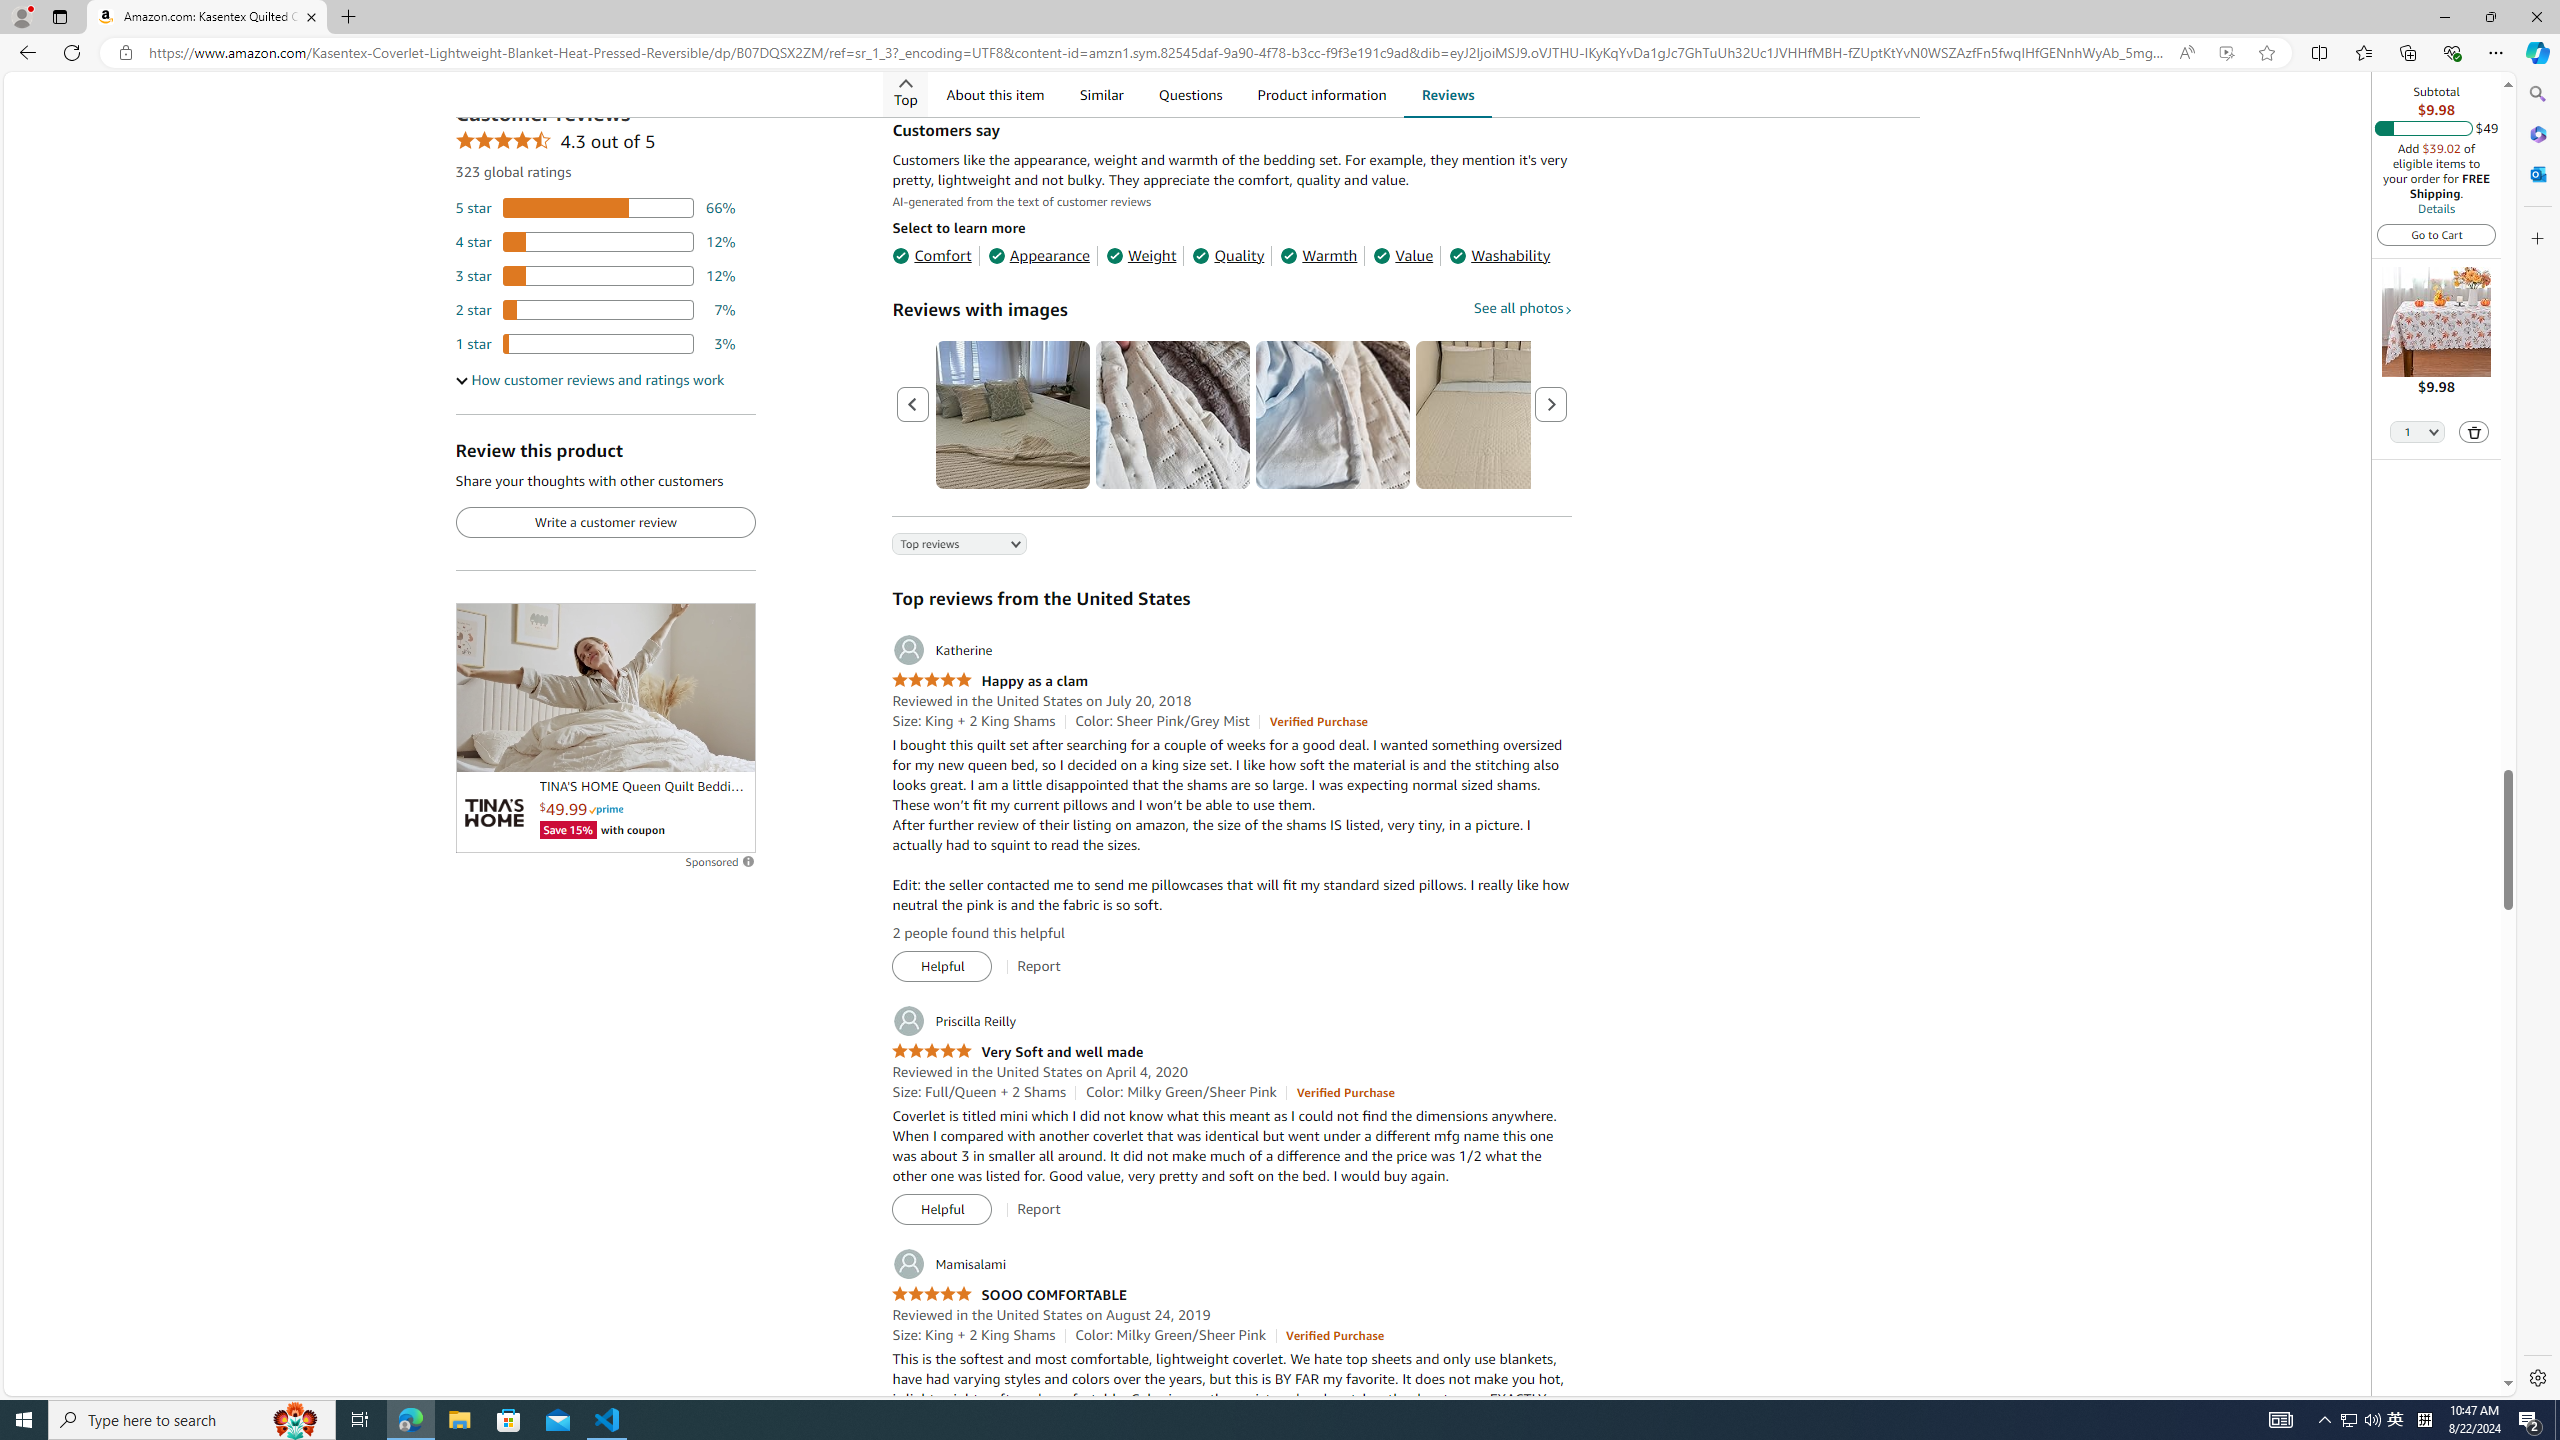  Describe the element at coordinates (1039, 255) in the screenshot. I see `Appearance` at that location.